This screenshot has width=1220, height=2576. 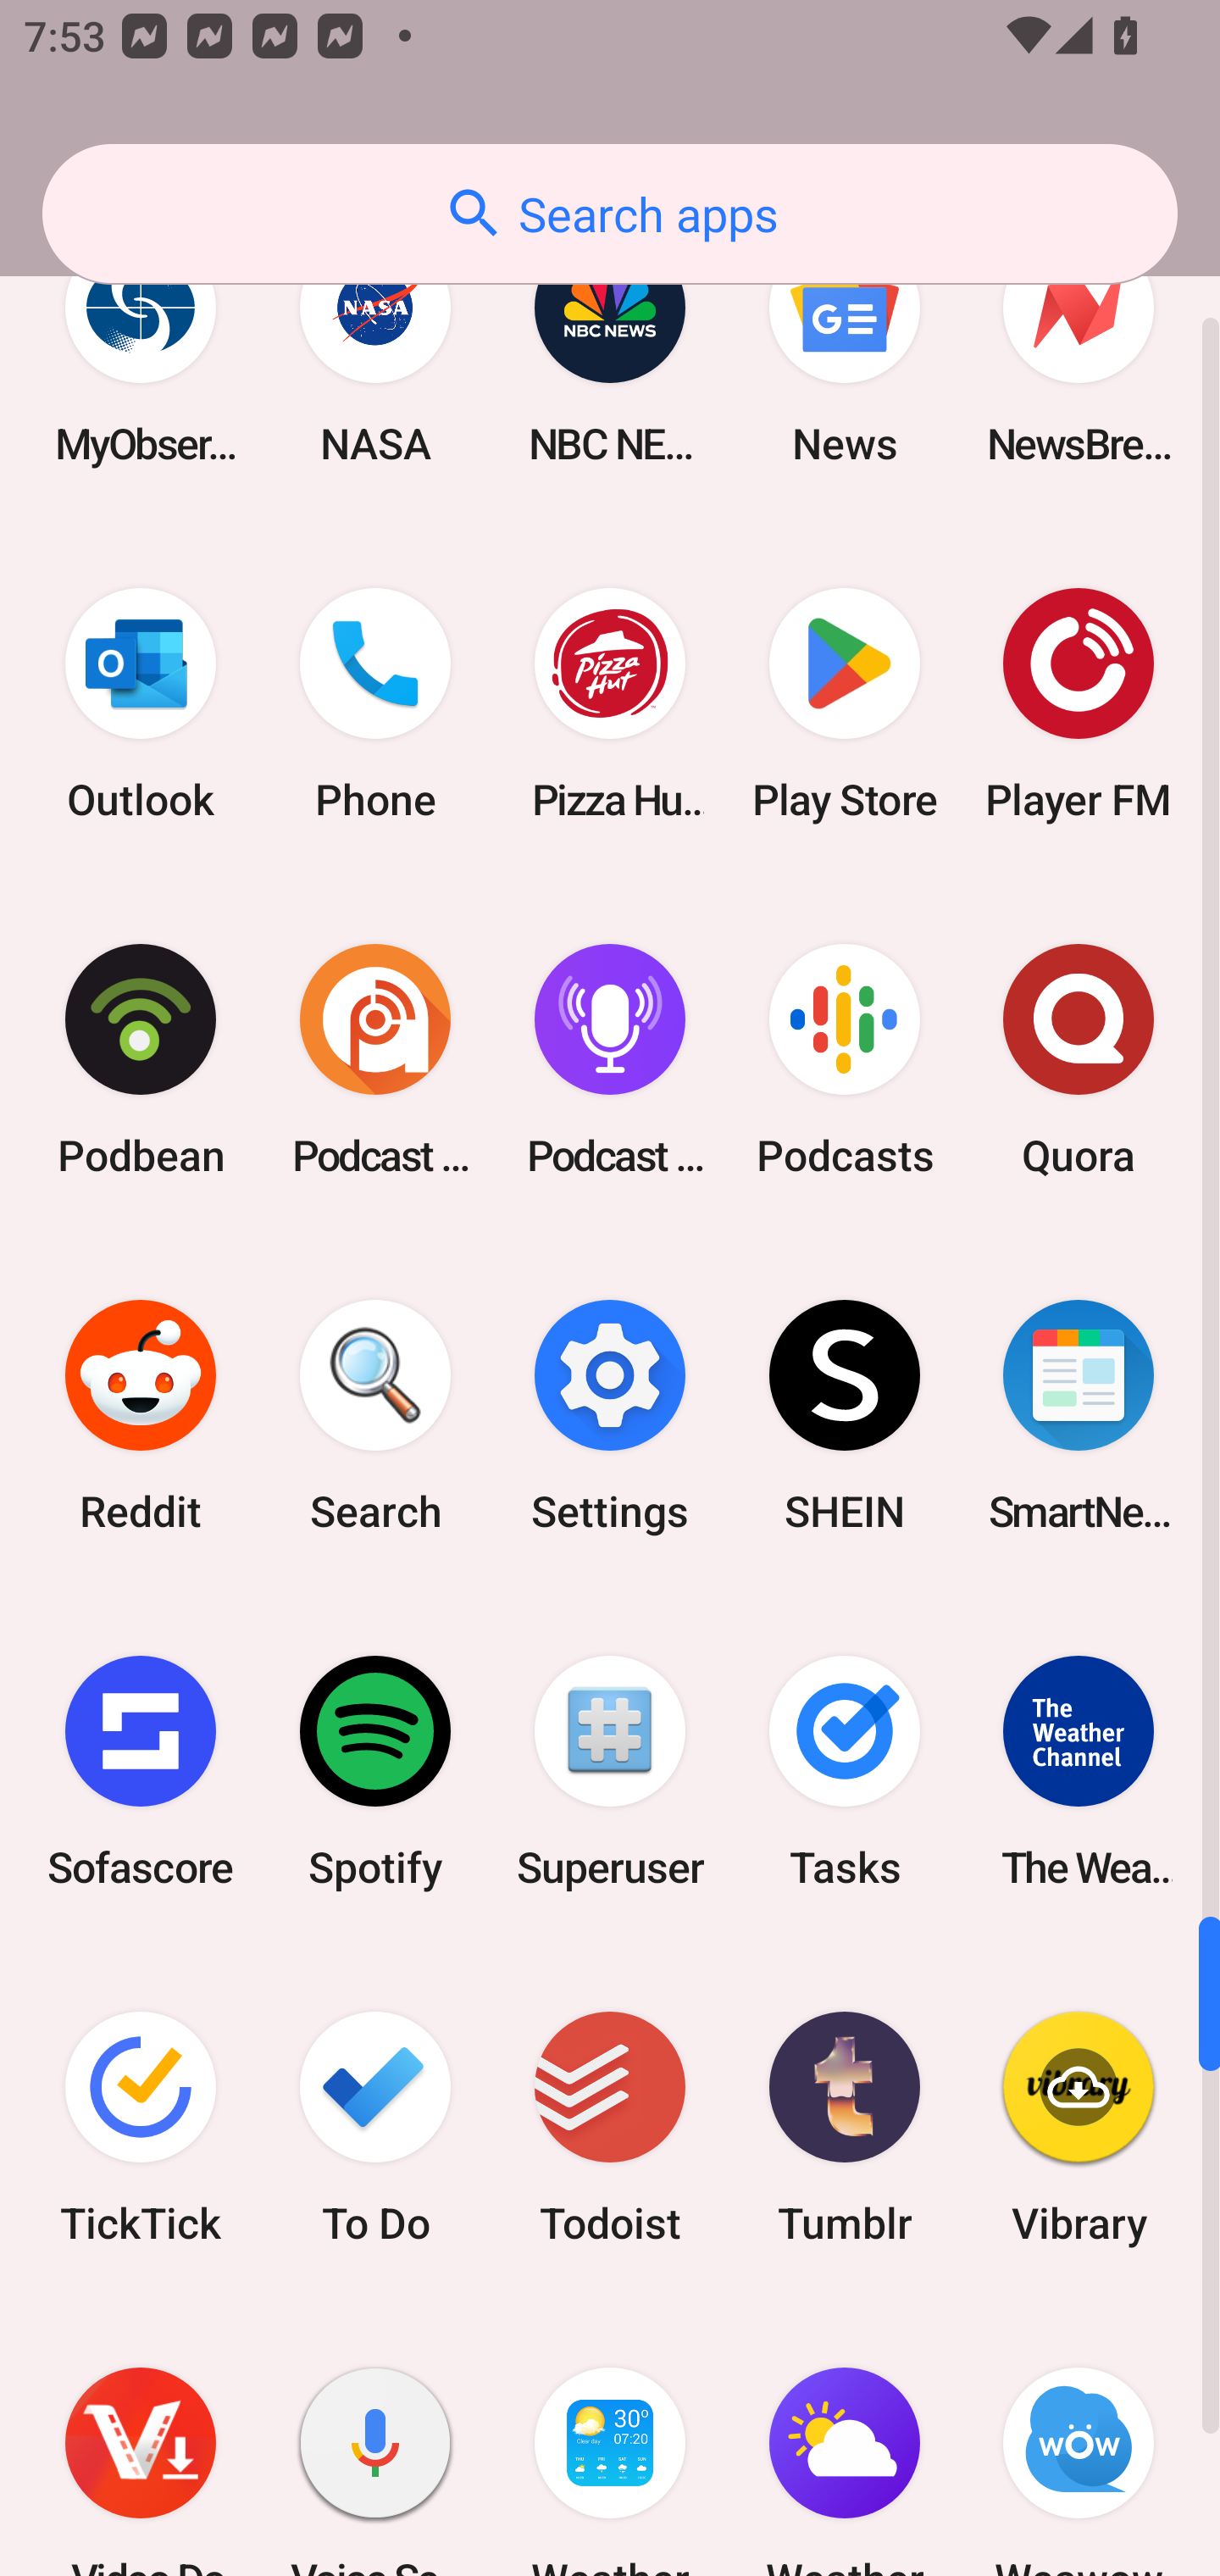 What do you see at coordinates (141, 703) in the screenshot?
I see `Outlook` at bounding box center [141, 703].